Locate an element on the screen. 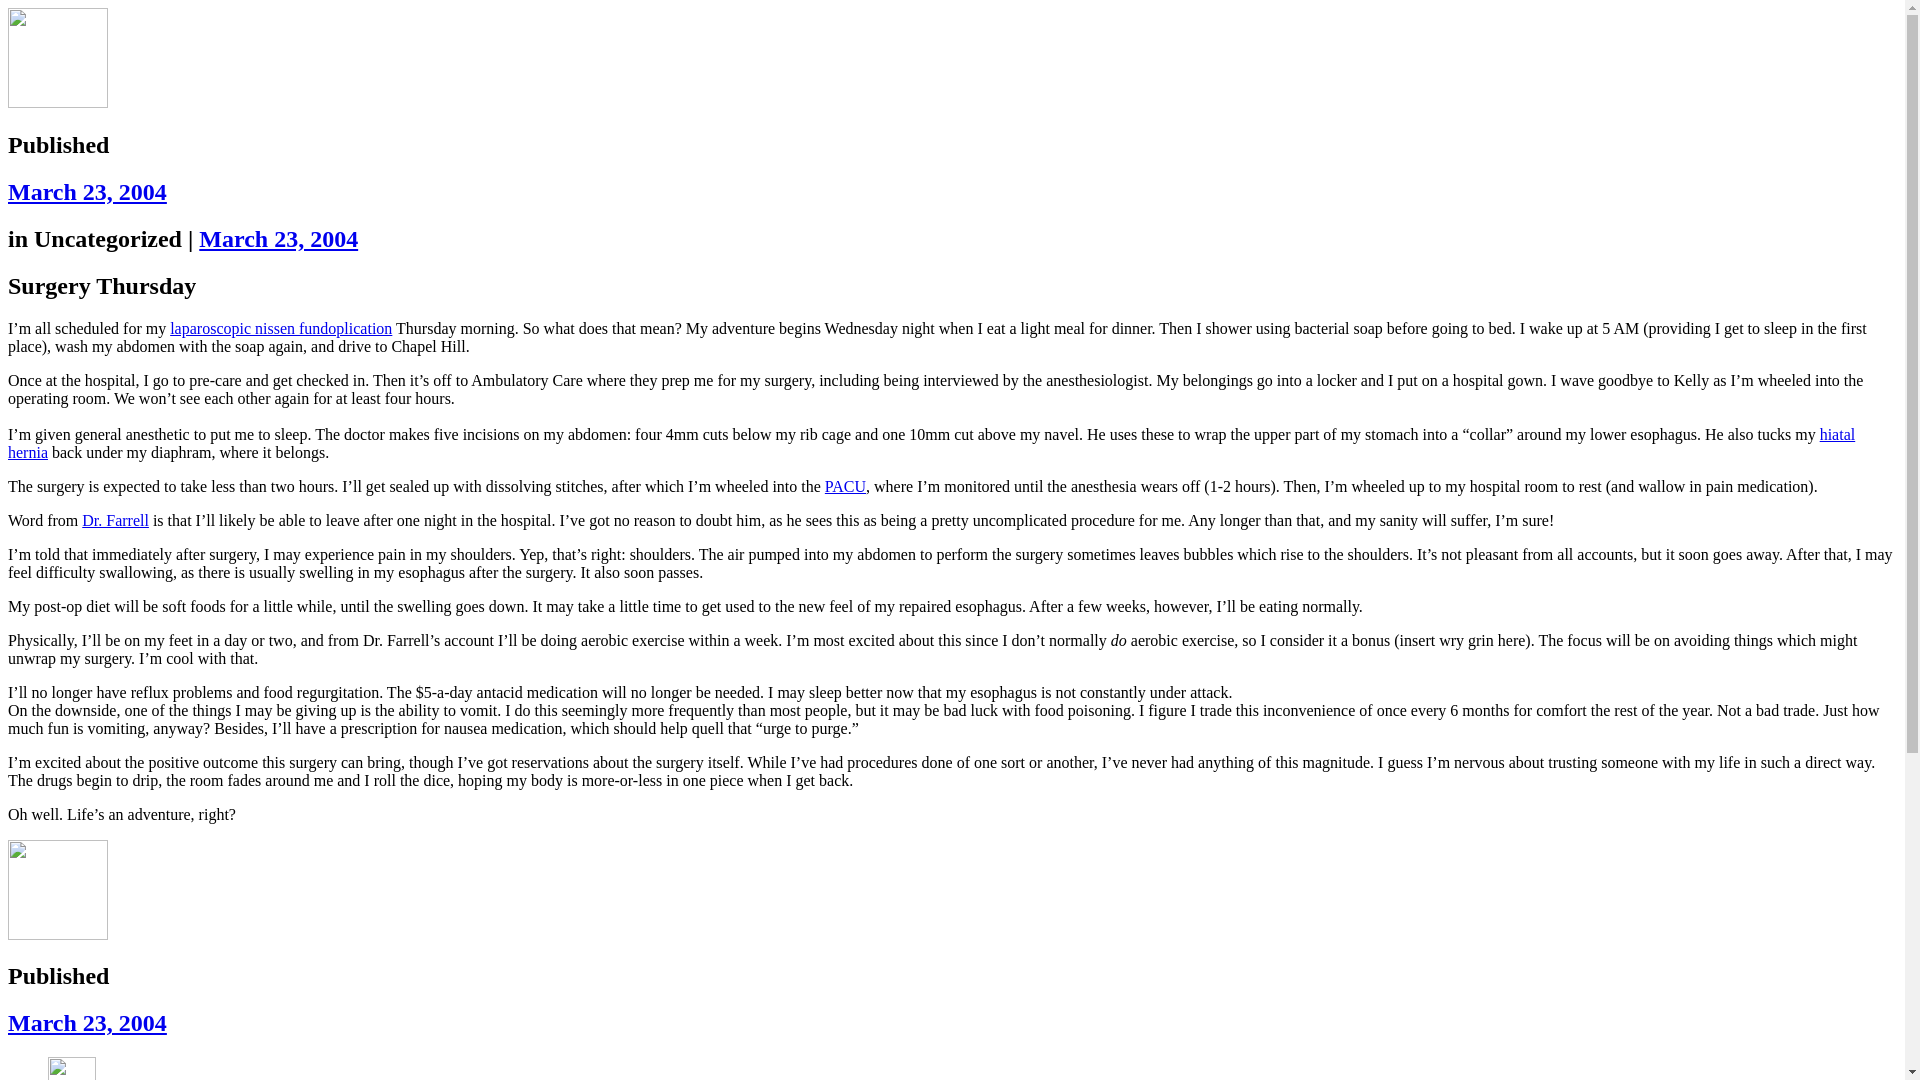 This screenshot has height=1080, width=1920. Dr. Farrell is located at coordinates (116, 520).